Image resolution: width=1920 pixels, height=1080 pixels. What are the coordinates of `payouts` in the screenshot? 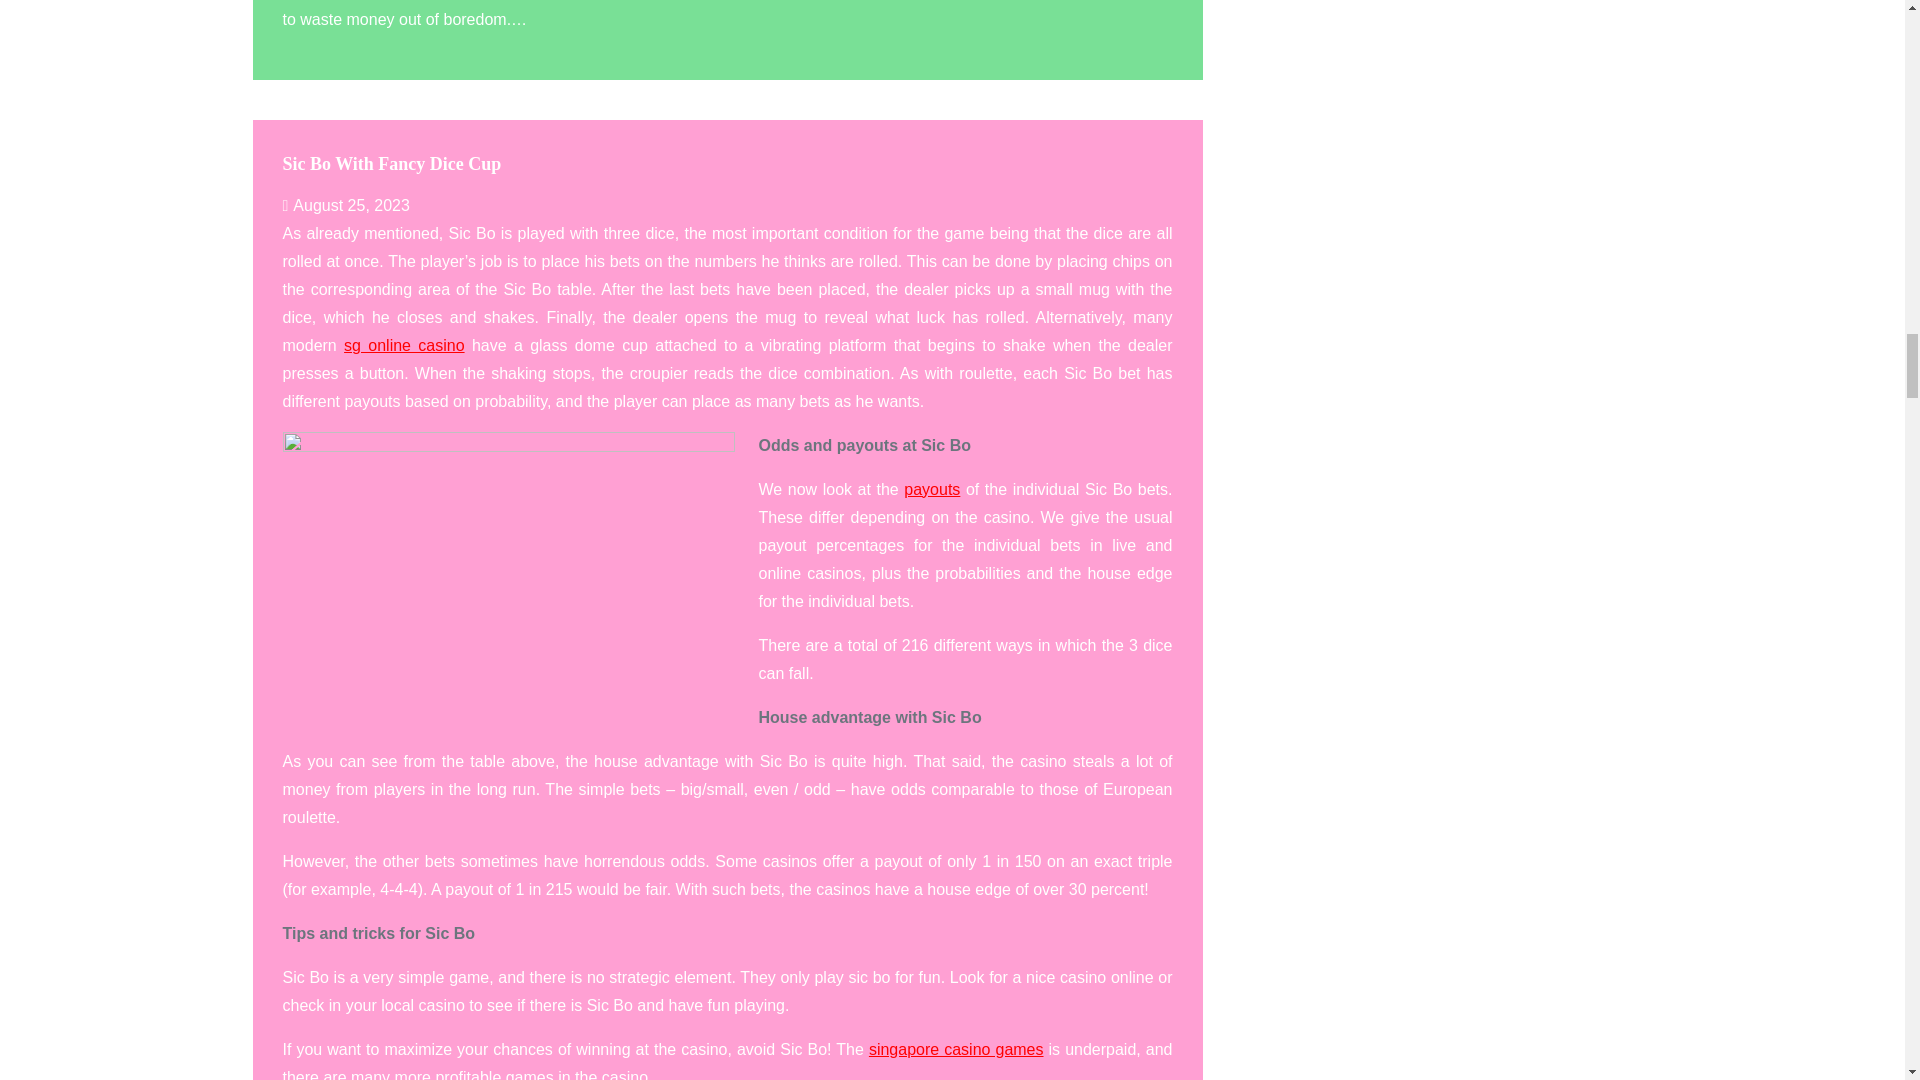 It's located at (932, 488).